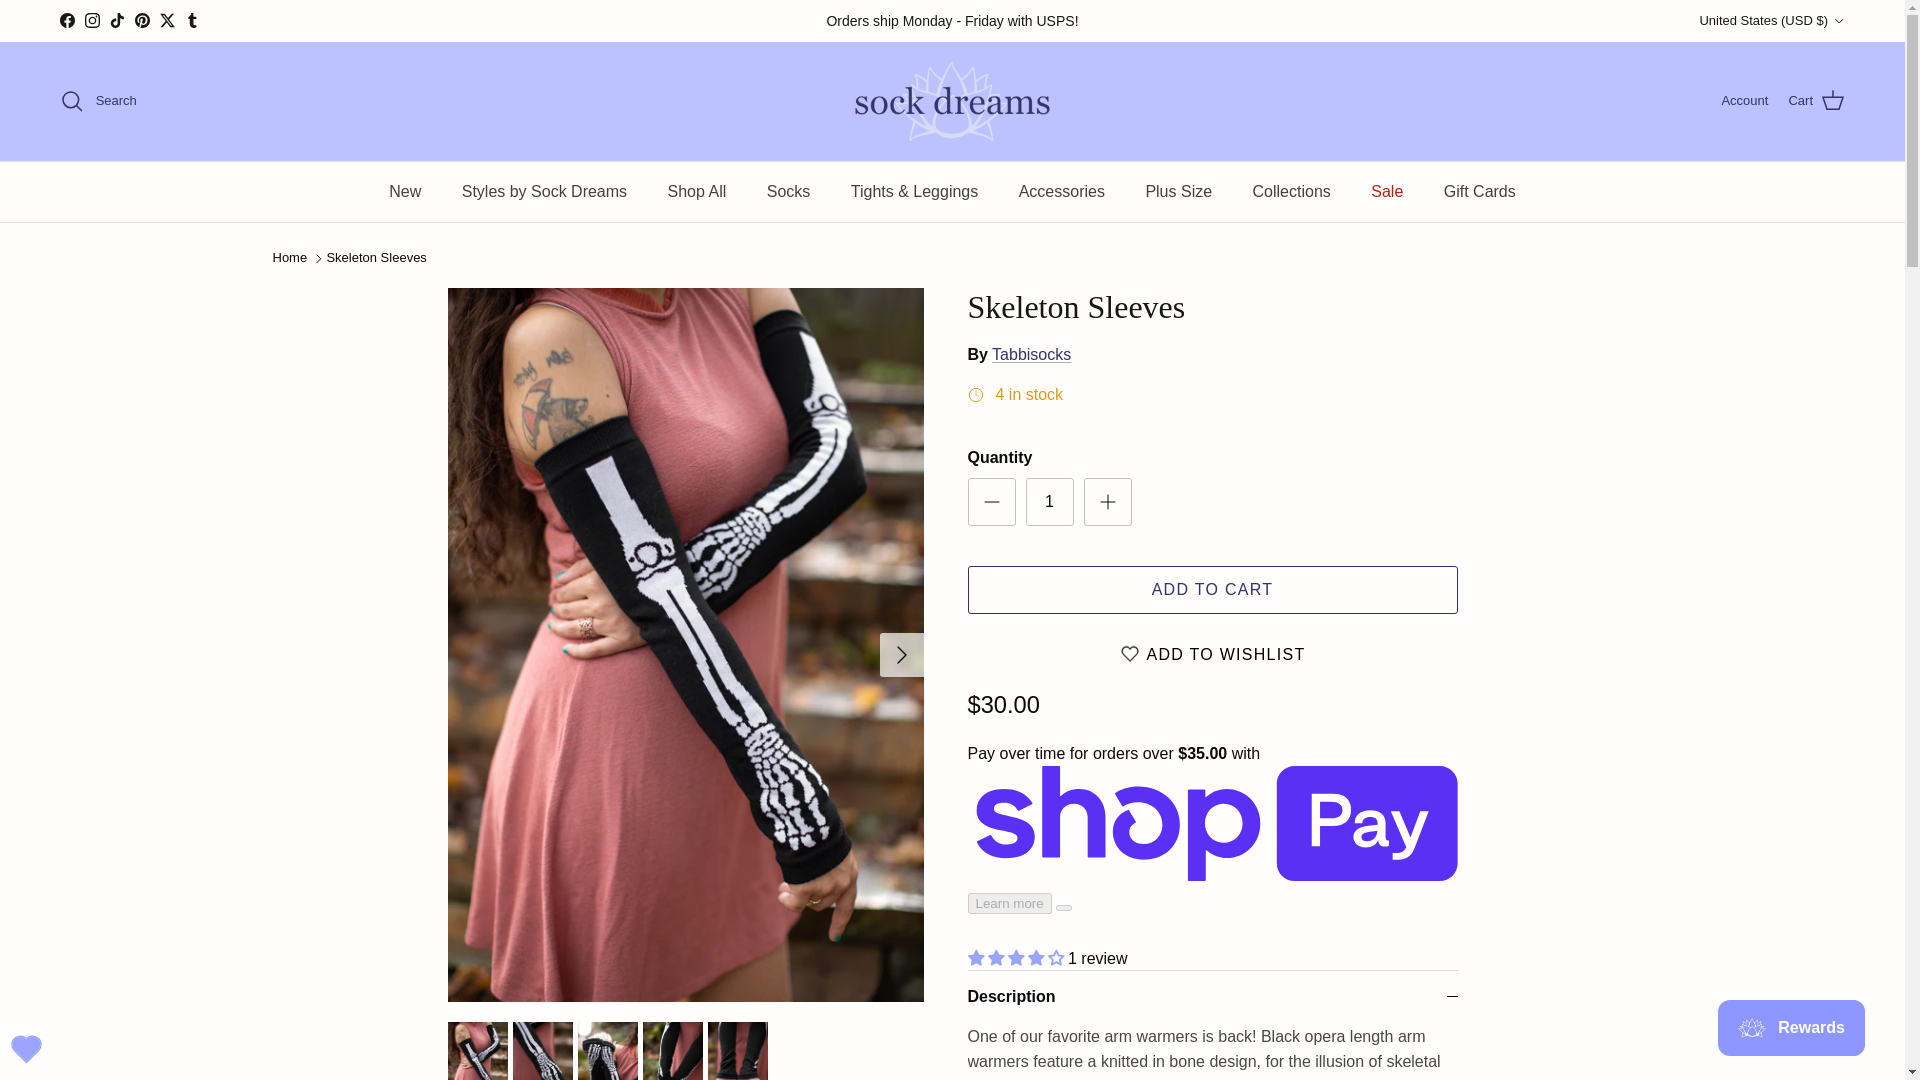  What do you see at coordinates (98, 100) in the screenshot?
I see `Search` at bounding box center [98, 100].